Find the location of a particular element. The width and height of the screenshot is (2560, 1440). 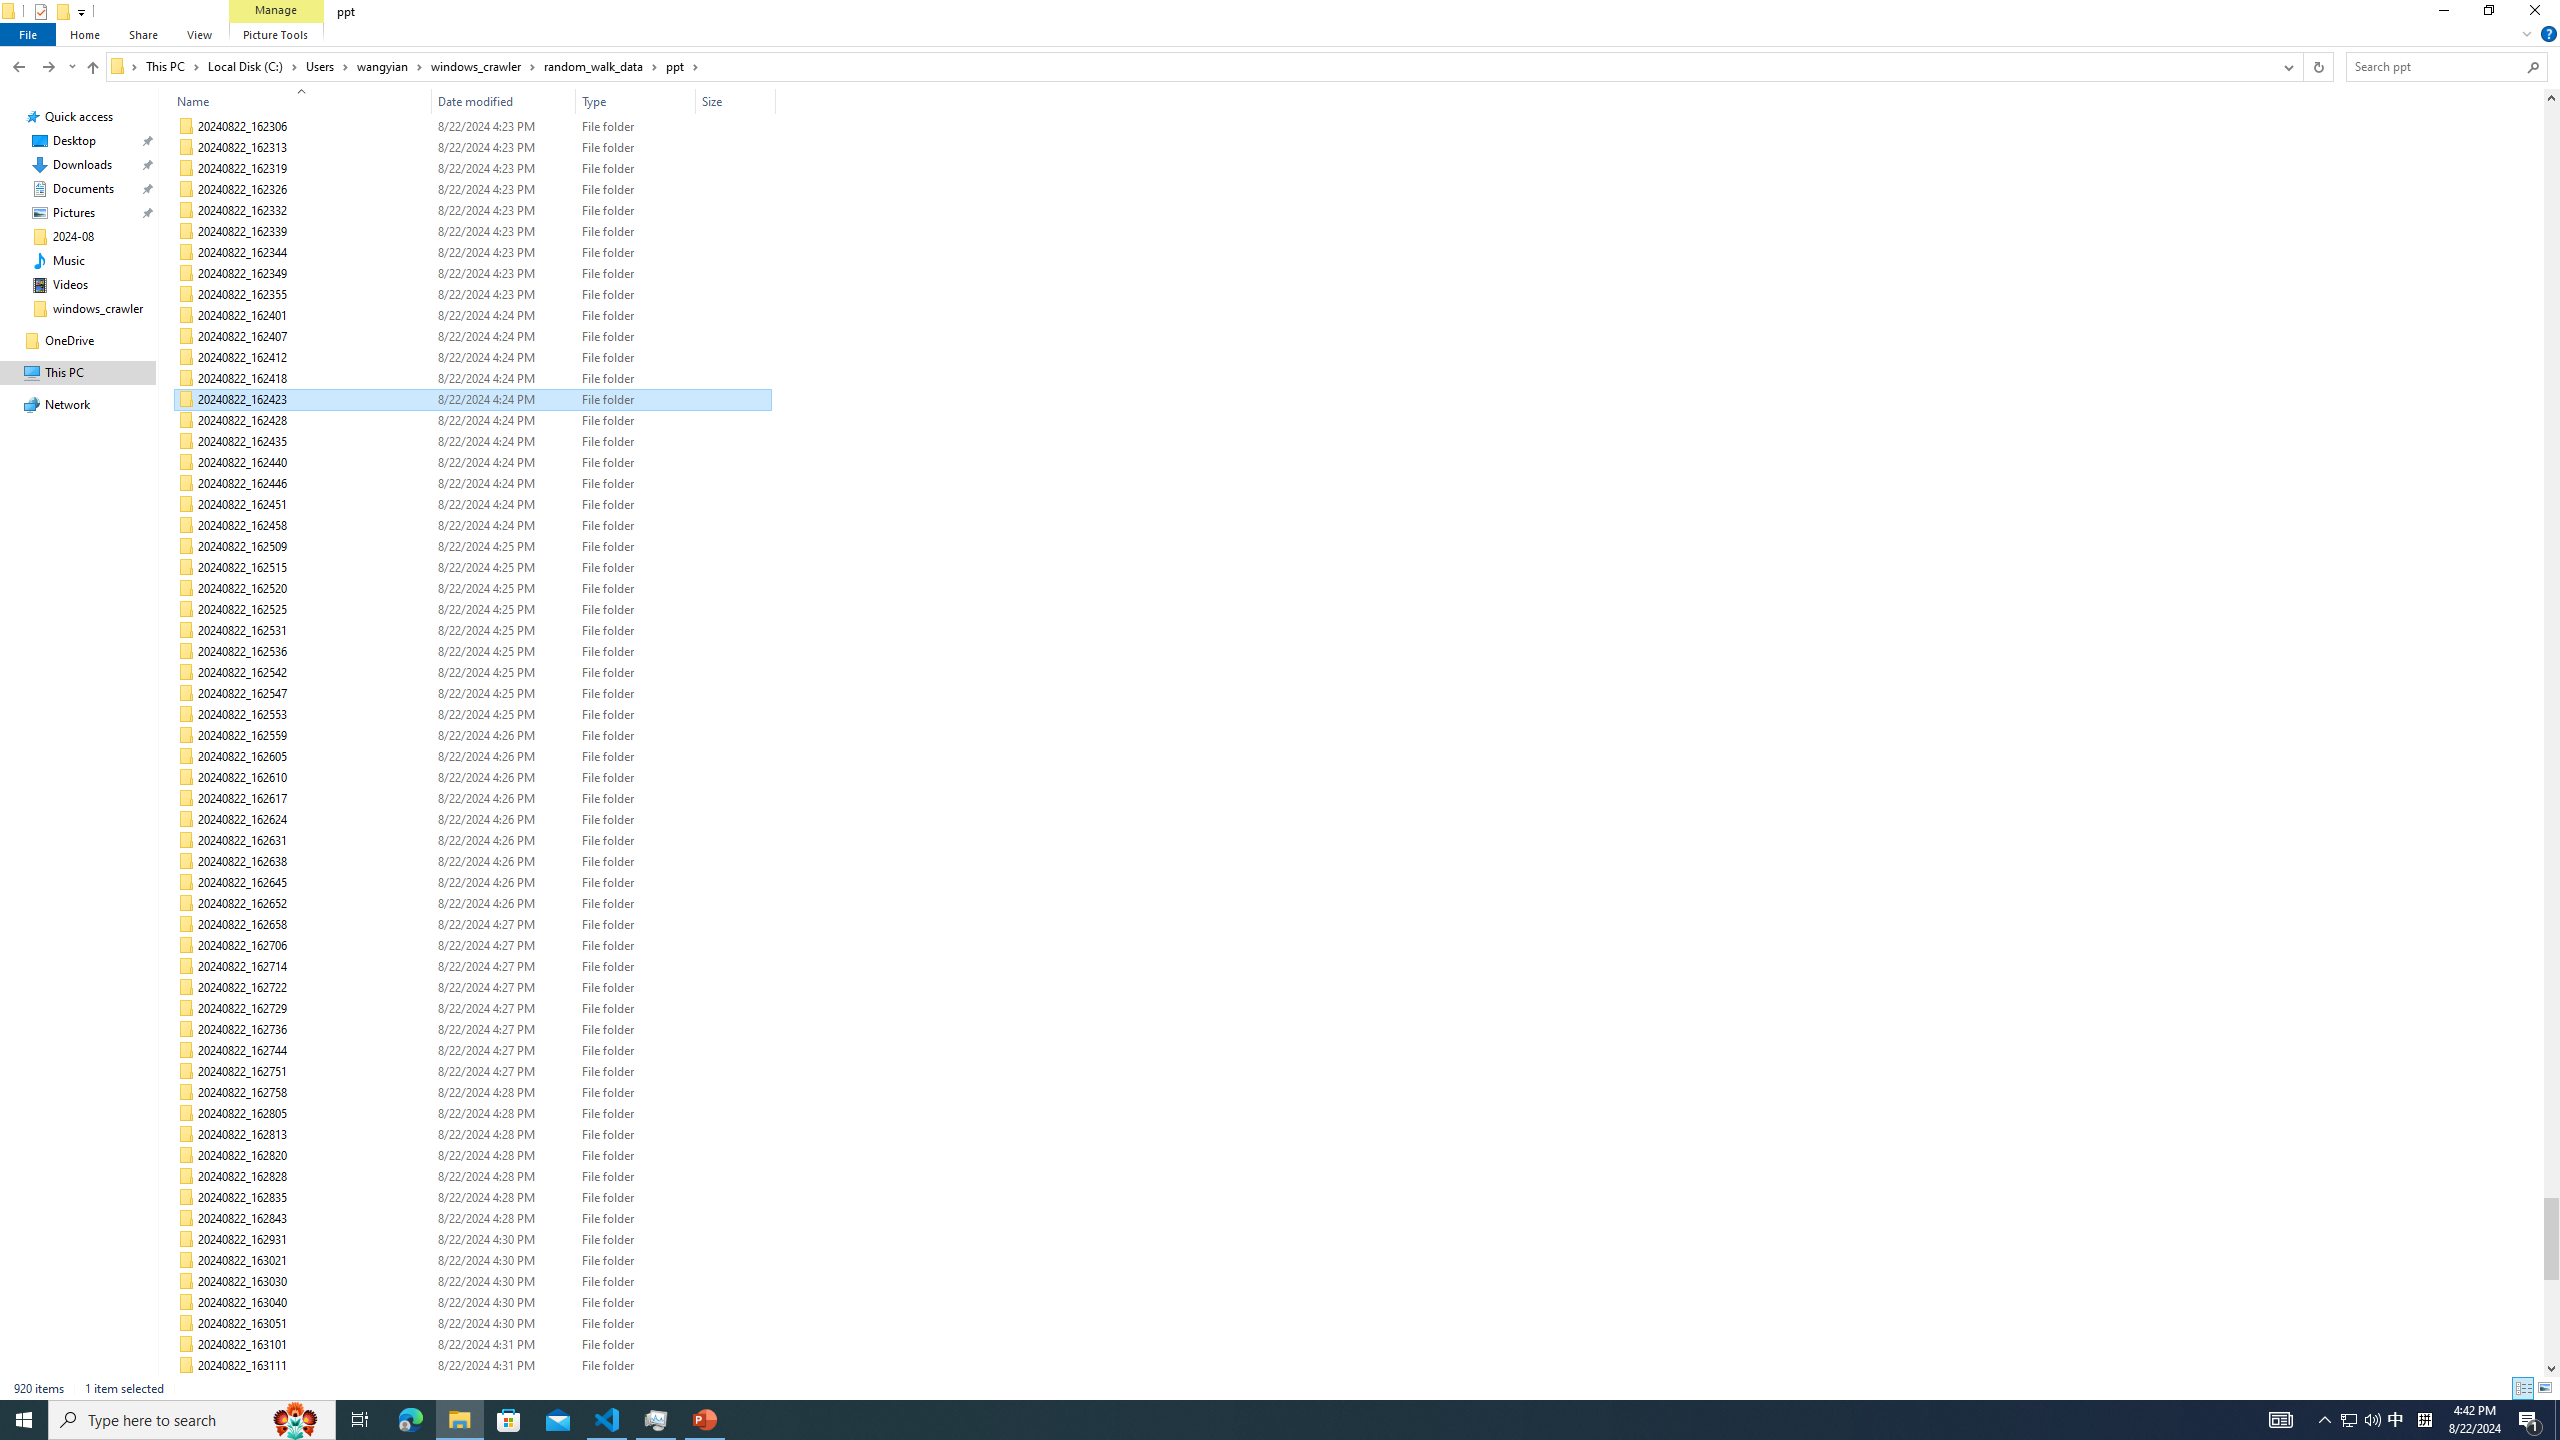

Forward to 20240822_162423 (Alt + Right Arrow) is located at coordinates (48, 66).